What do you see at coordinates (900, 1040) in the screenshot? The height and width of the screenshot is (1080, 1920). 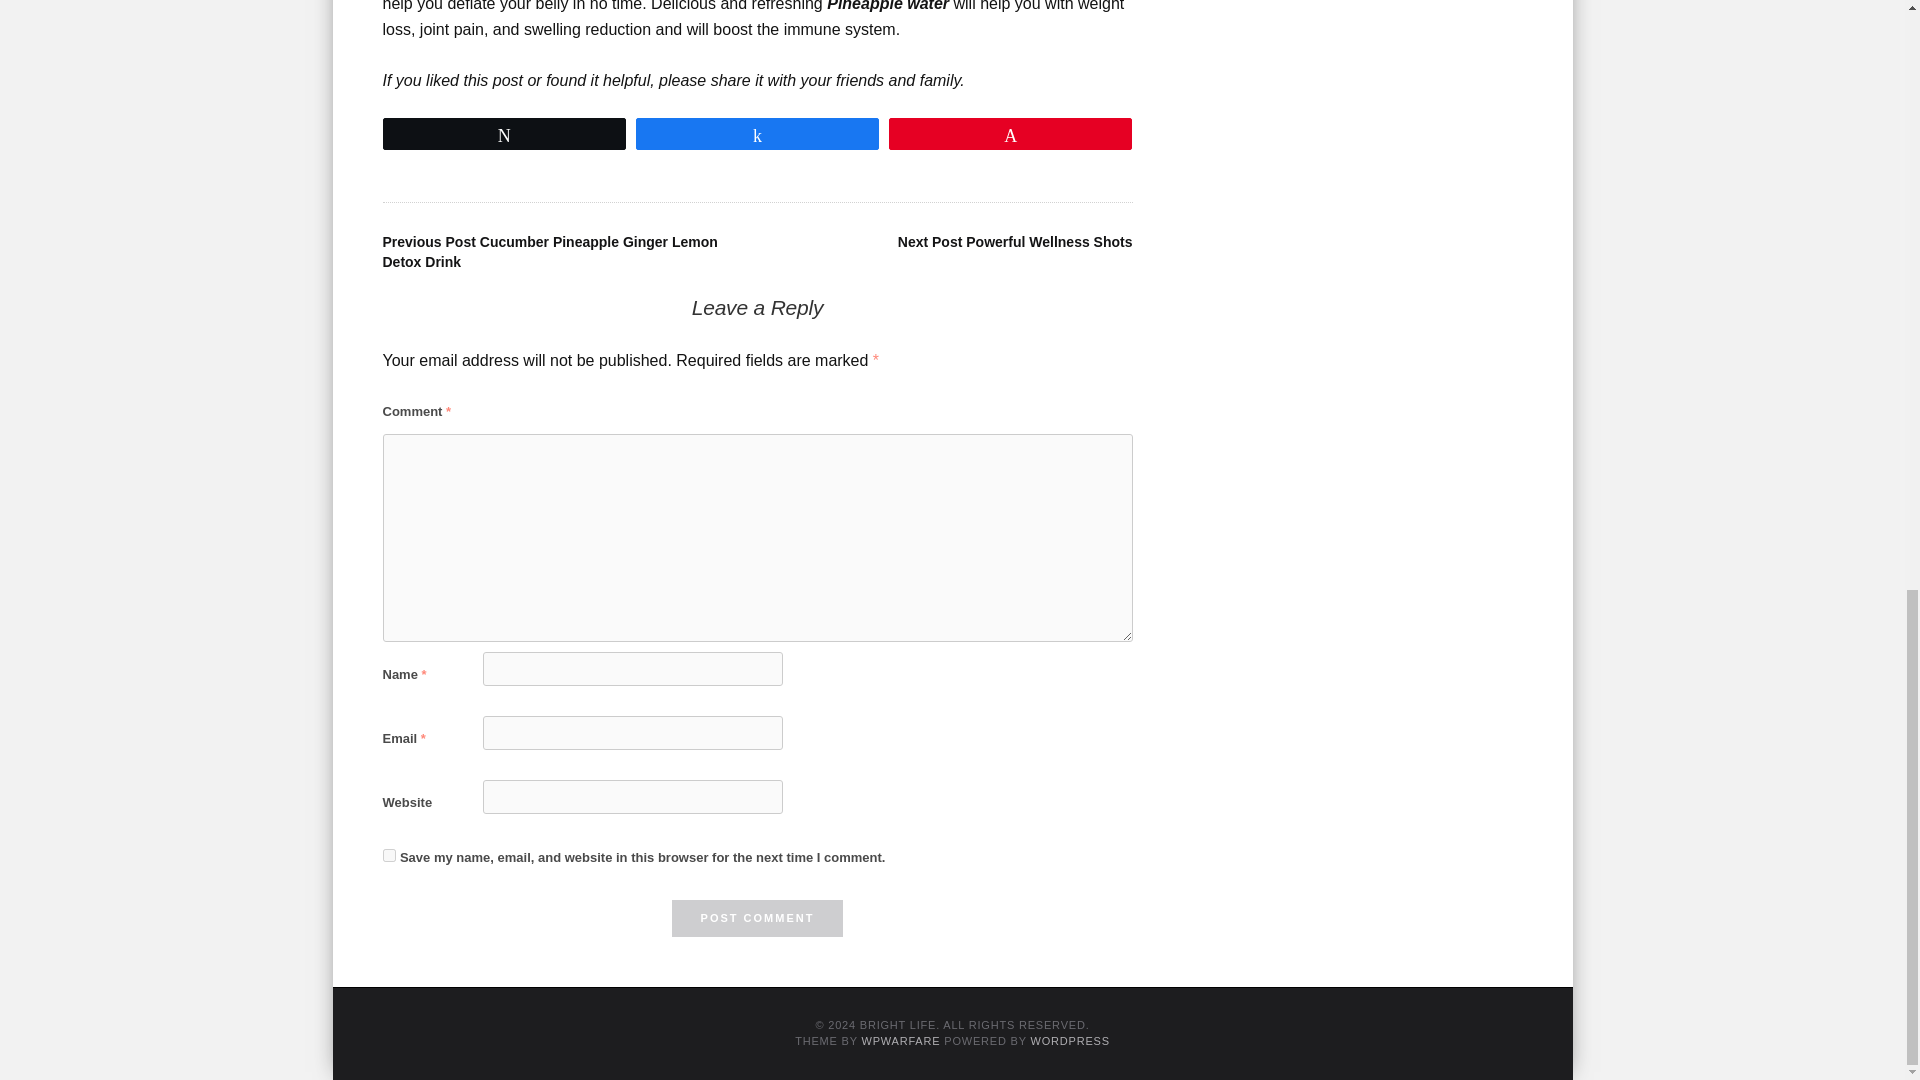 I see `WPWARFARE` at bounding box center [900, 1040].